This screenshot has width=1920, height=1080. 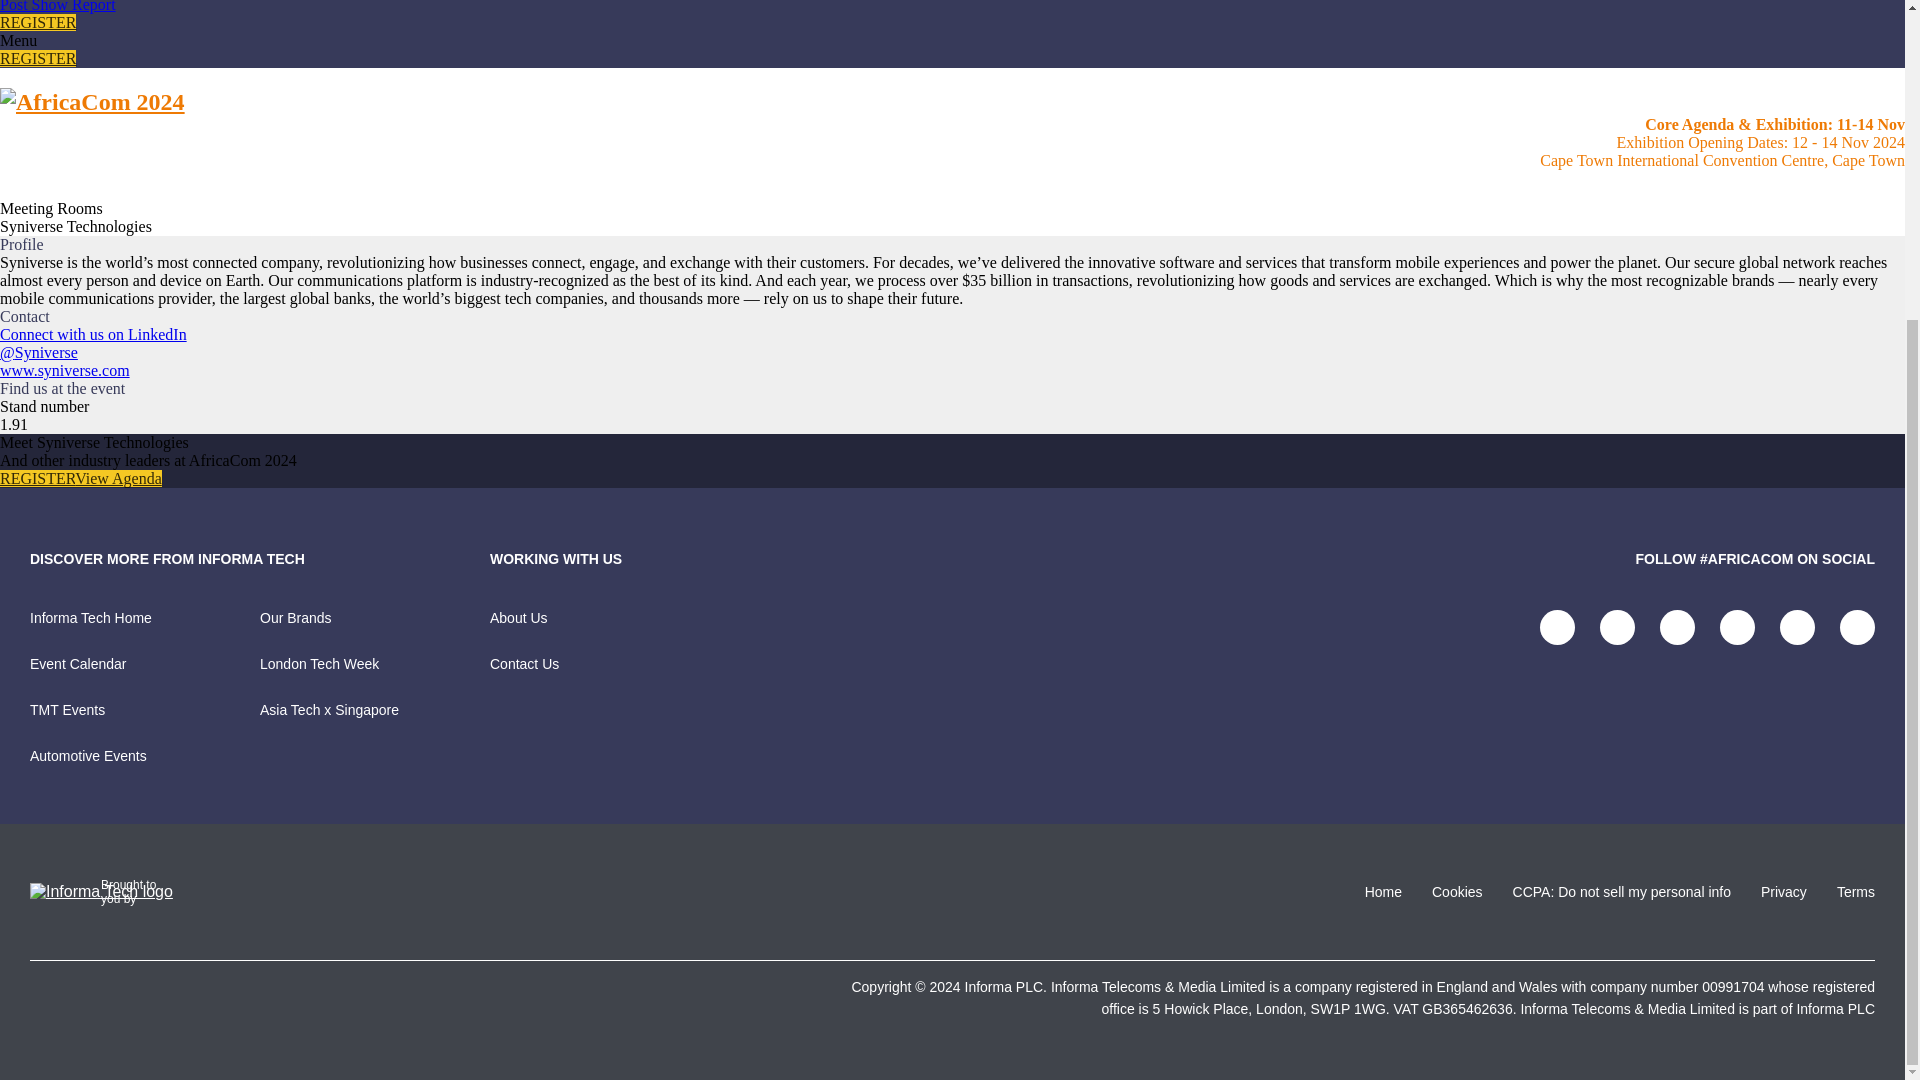 I want to click on Automotive Events, so click(x=144, y=756).